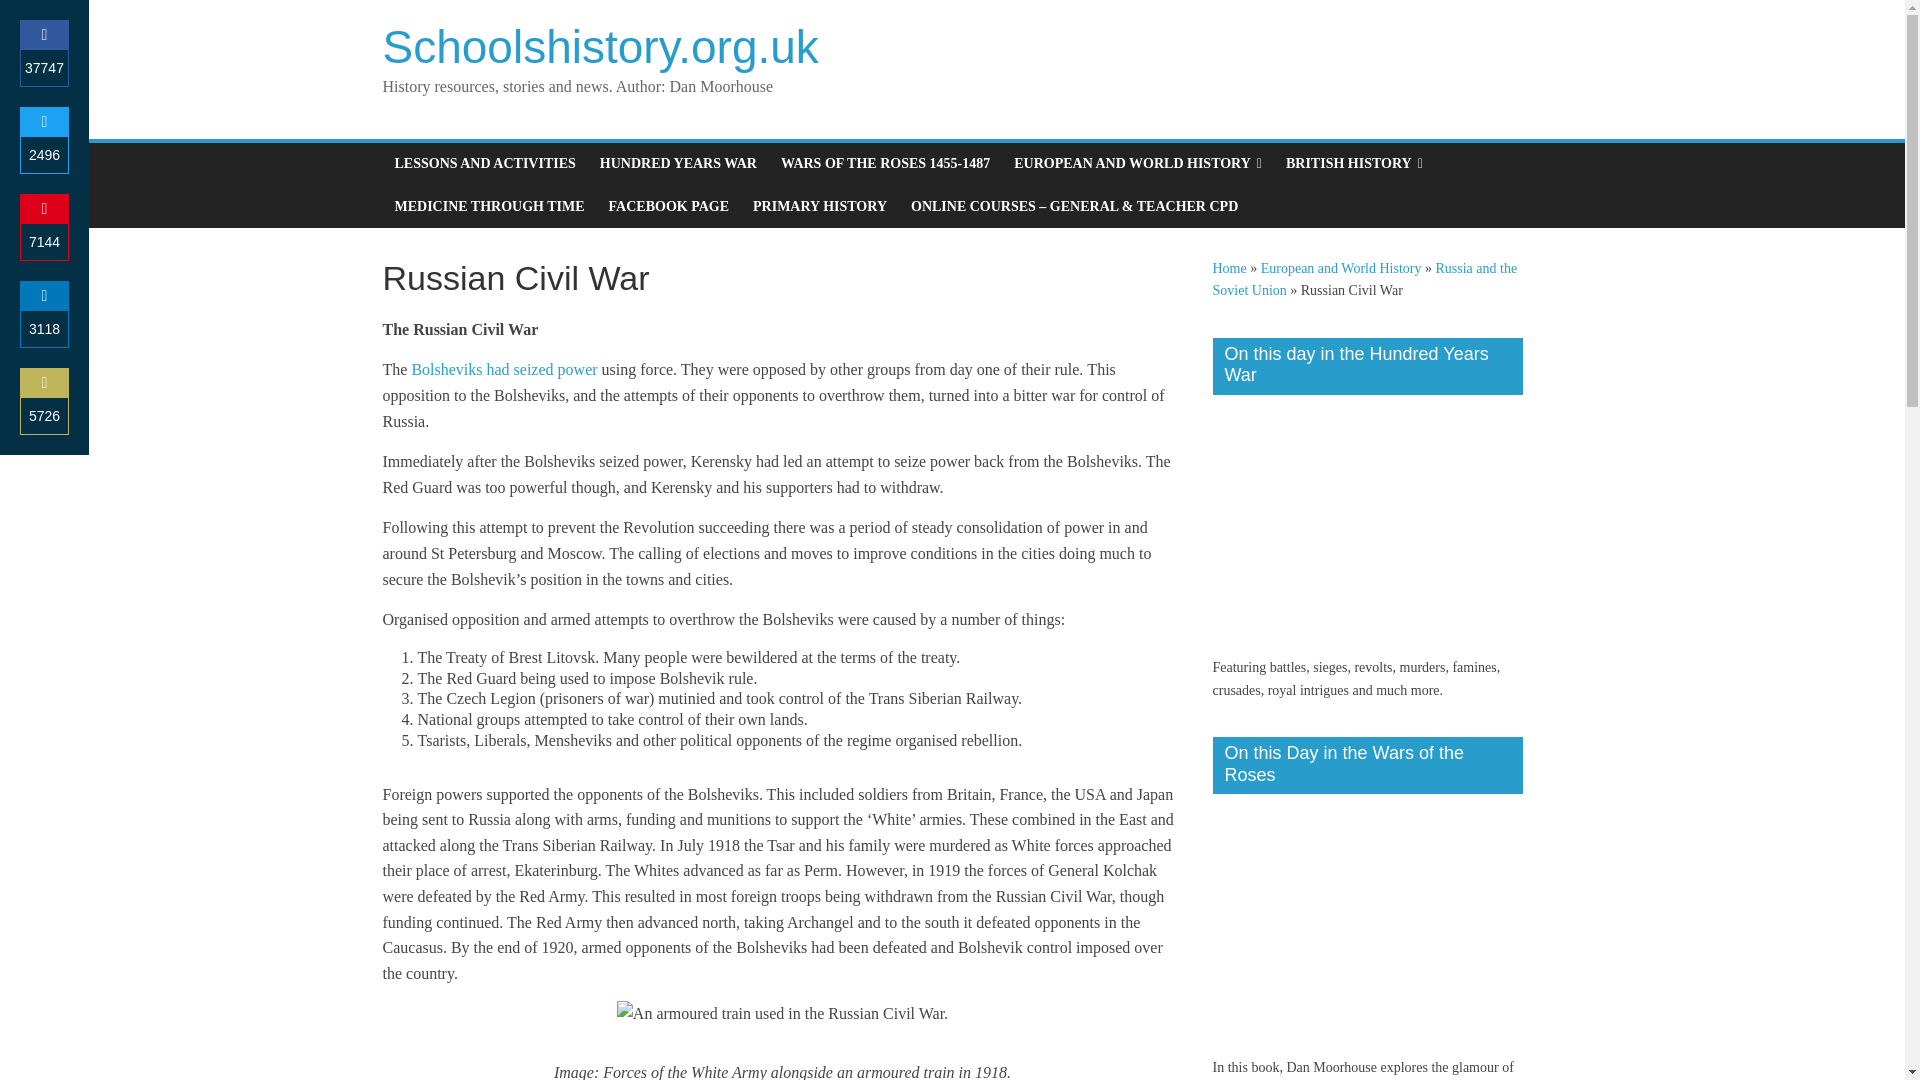 This screenshot has height=1080, width=1920. I want to click on FACEBOOK PAGE, so click(669, 206).